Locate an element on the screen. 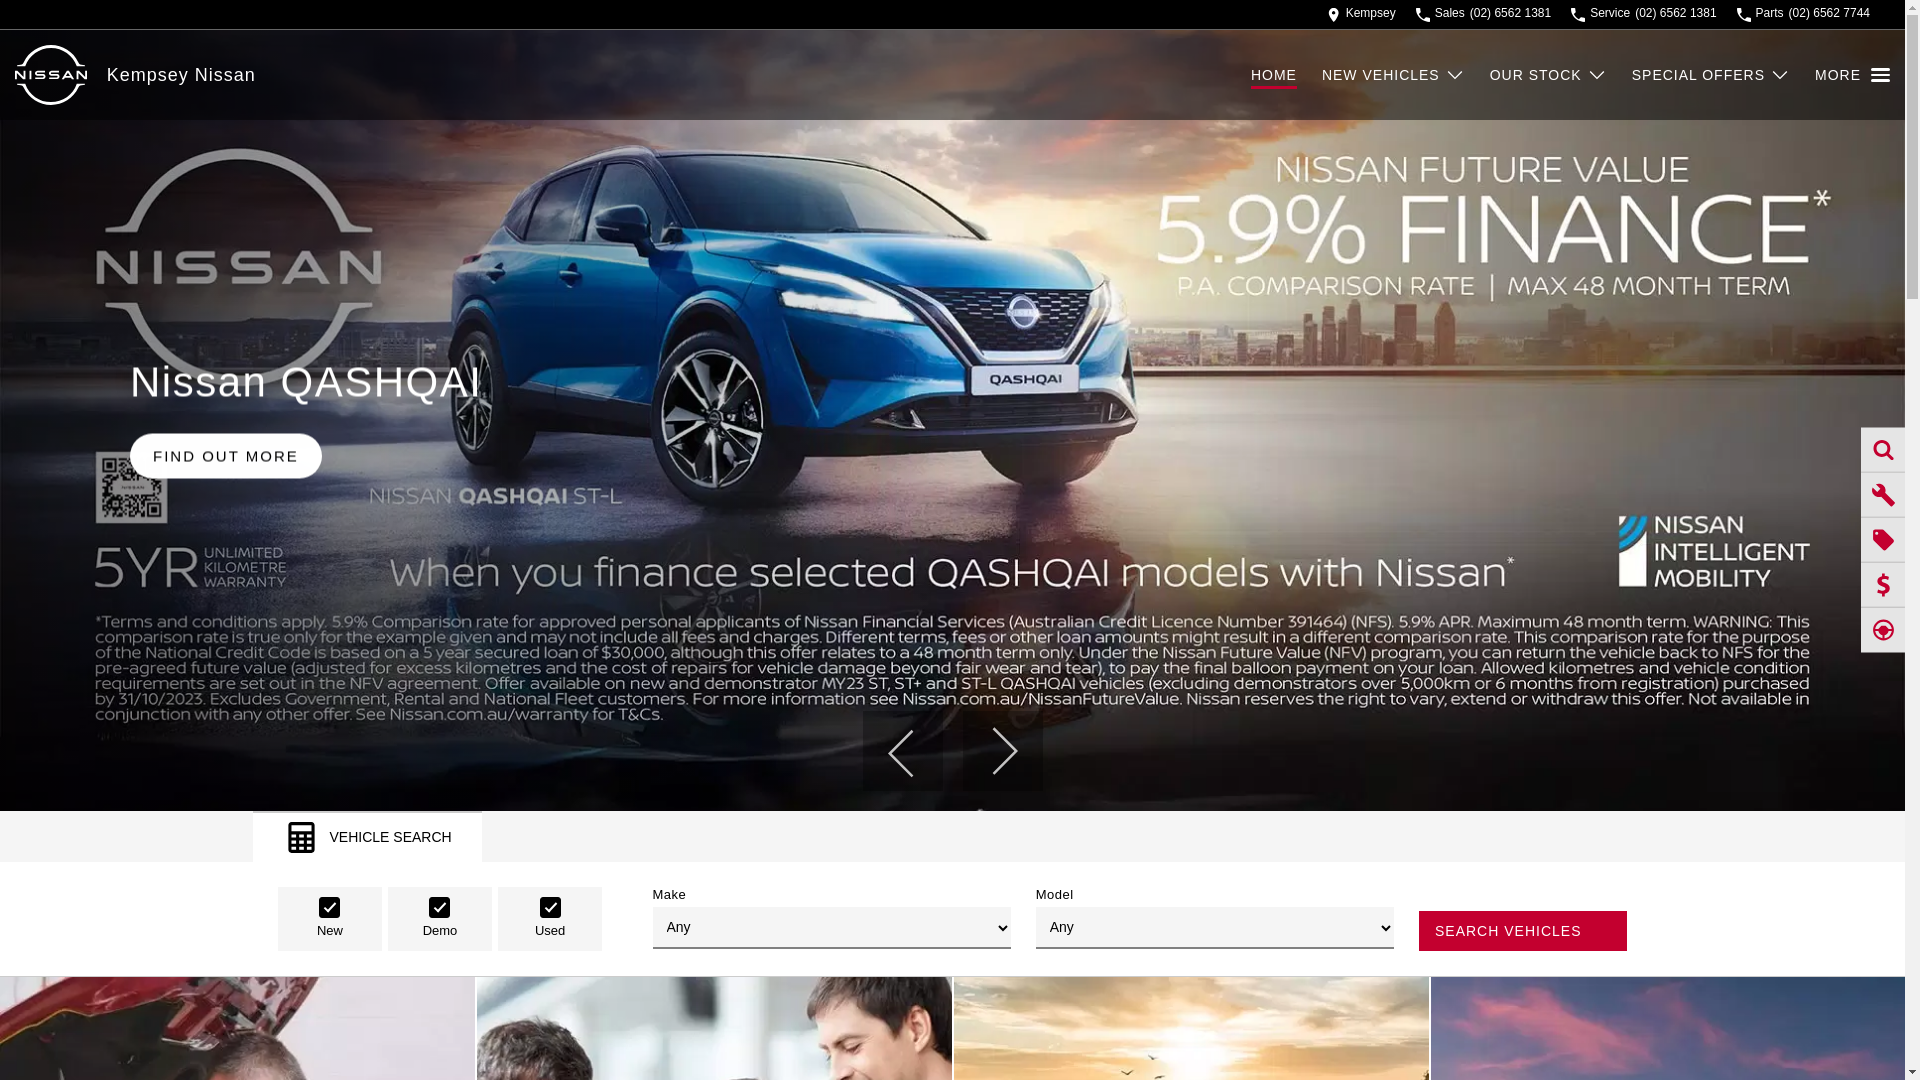  HOME is located at coordinates (1286, 75).